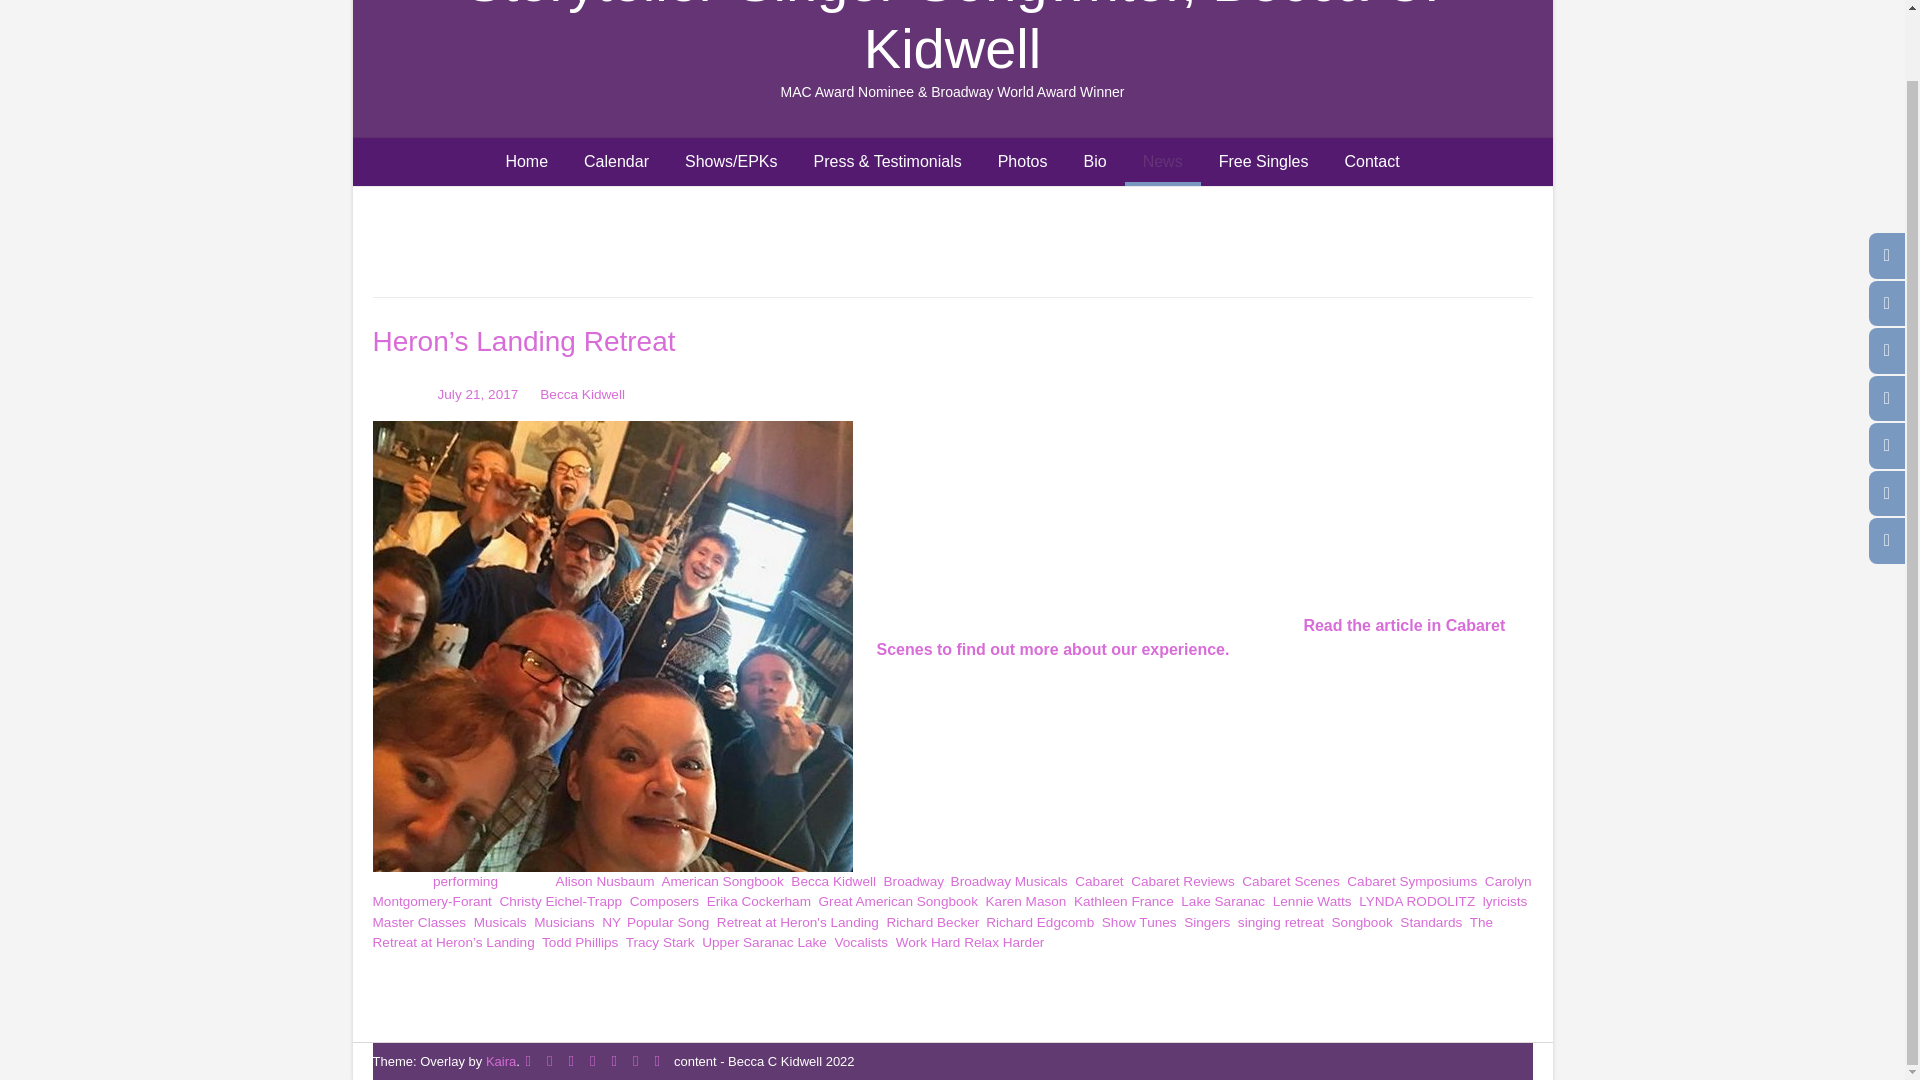 Image resolution: width=1920 pixels, height=1080 pixels. What do you see at coordinates (1371, 162) in the screenshot?
I see `Contact` at bounding box center [1371, 162].